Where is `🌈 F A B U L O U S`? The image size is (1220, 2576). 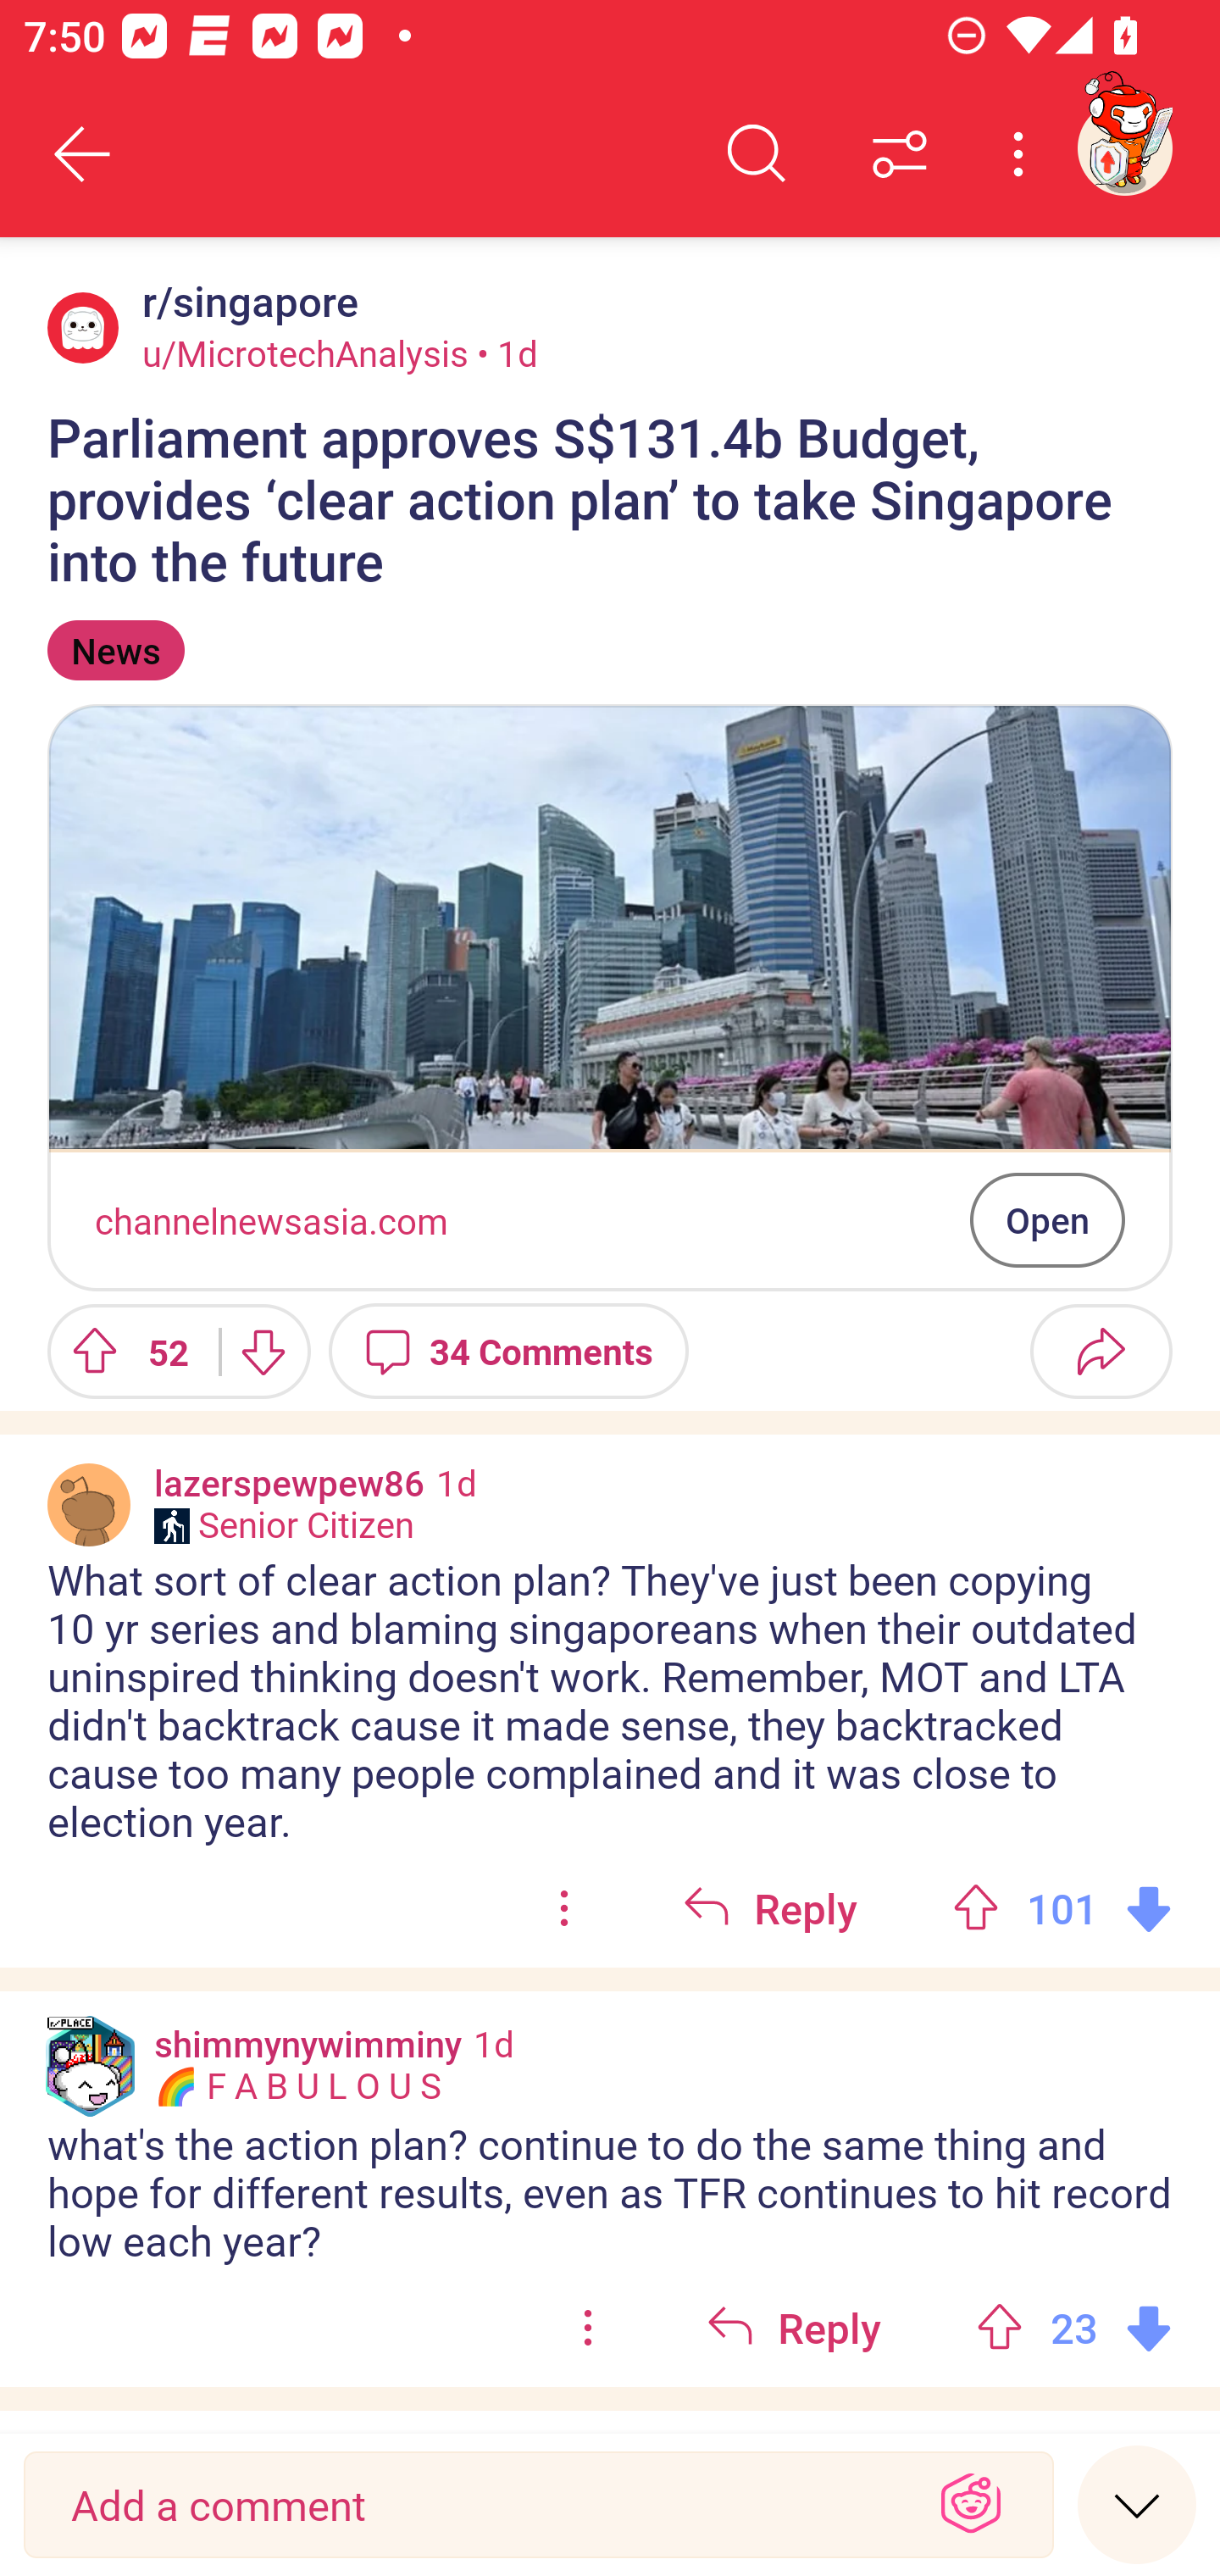 🌈 F A B U L O U S is located at coordinates (297, 2086).